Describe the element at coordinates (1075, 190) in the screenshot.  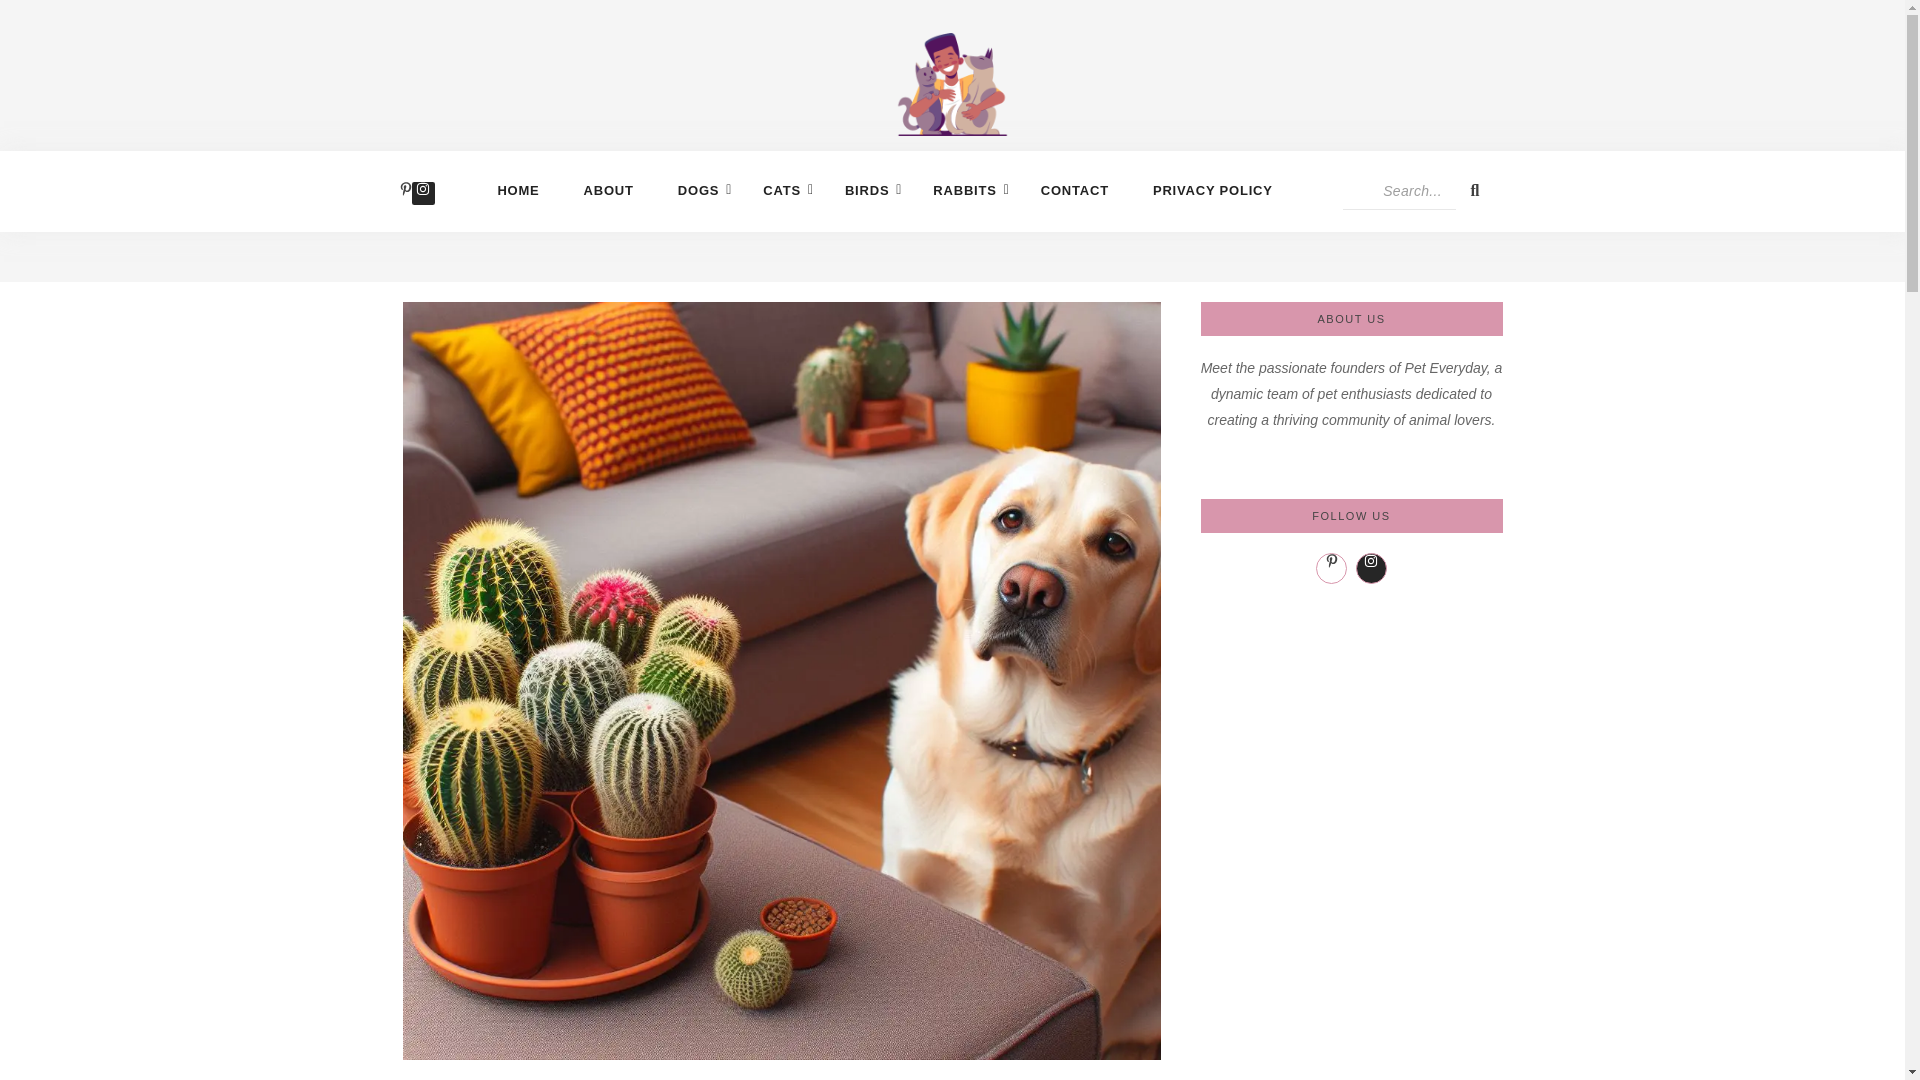
I see `CONTACT` at that location.